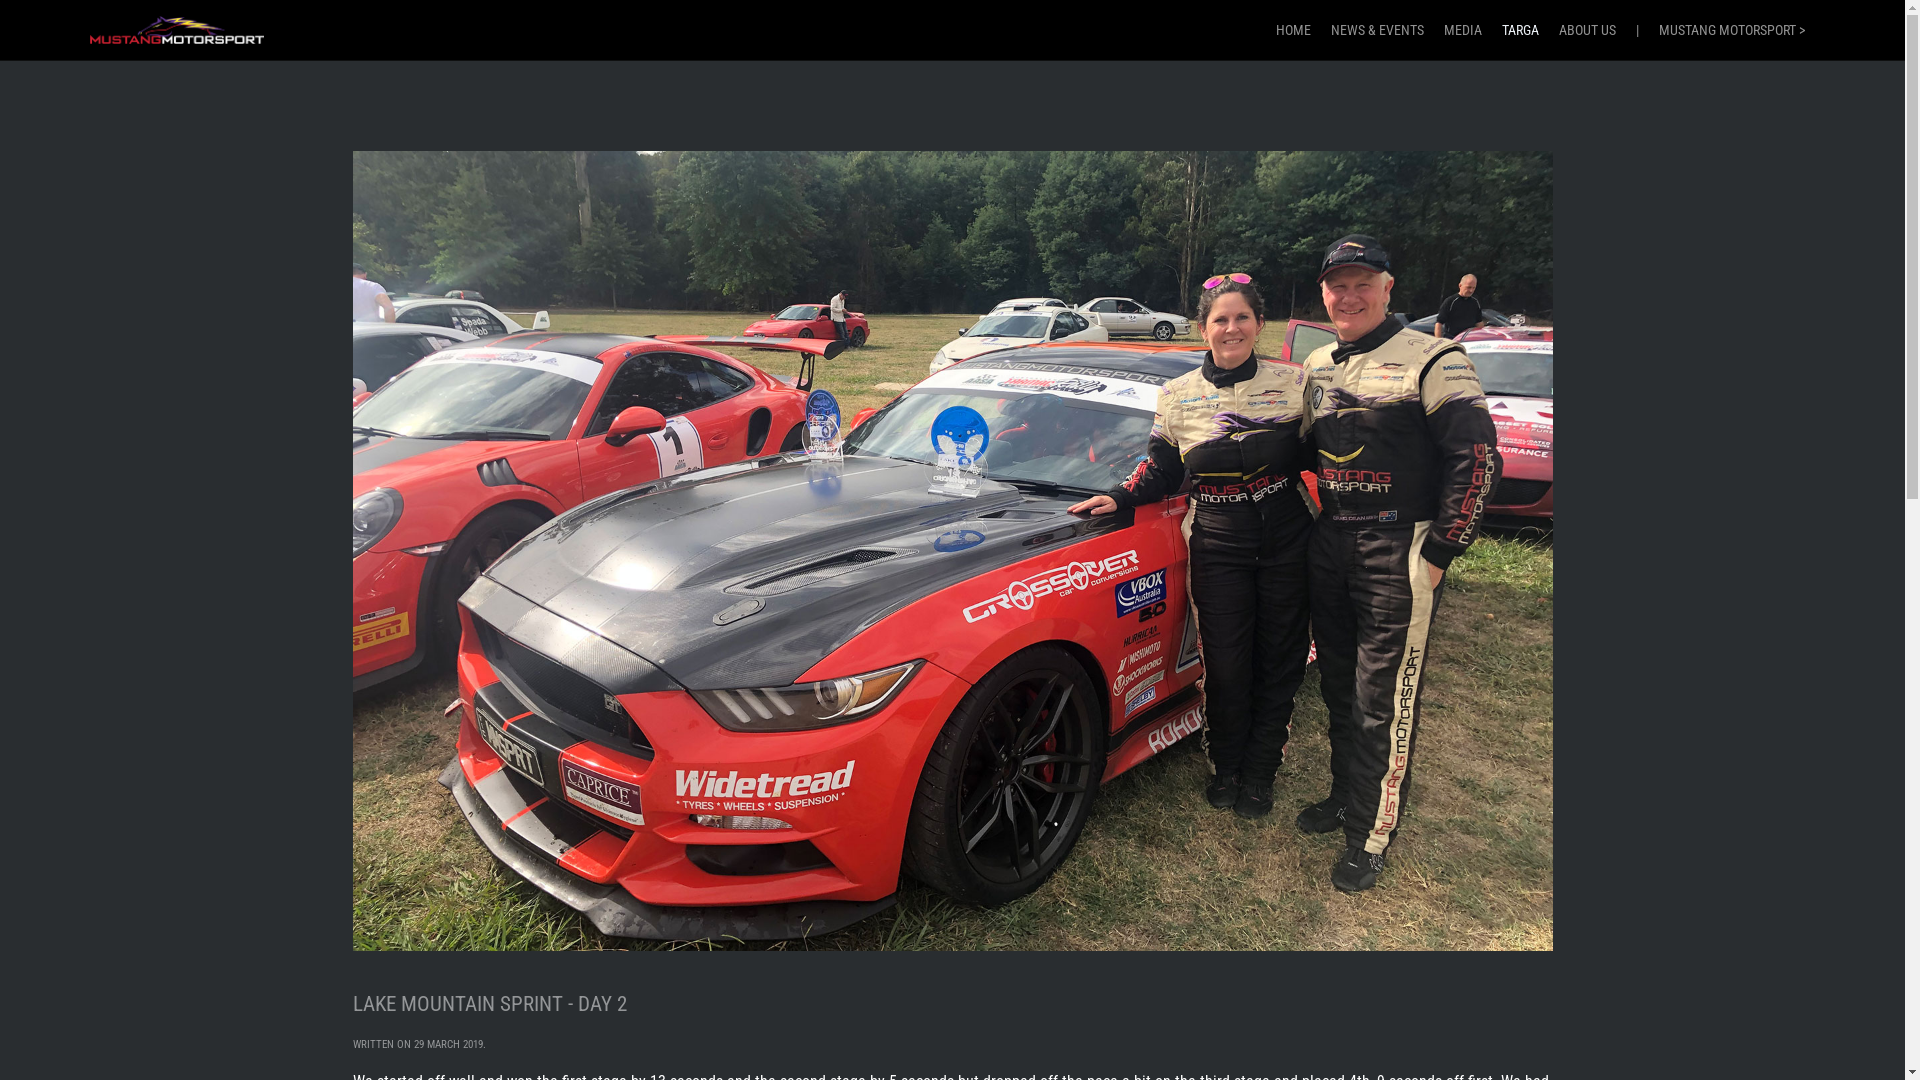  Describe the element at coordinates (1378, 30) in the screenshot. I see `NEWS & EVENTS` at that location.